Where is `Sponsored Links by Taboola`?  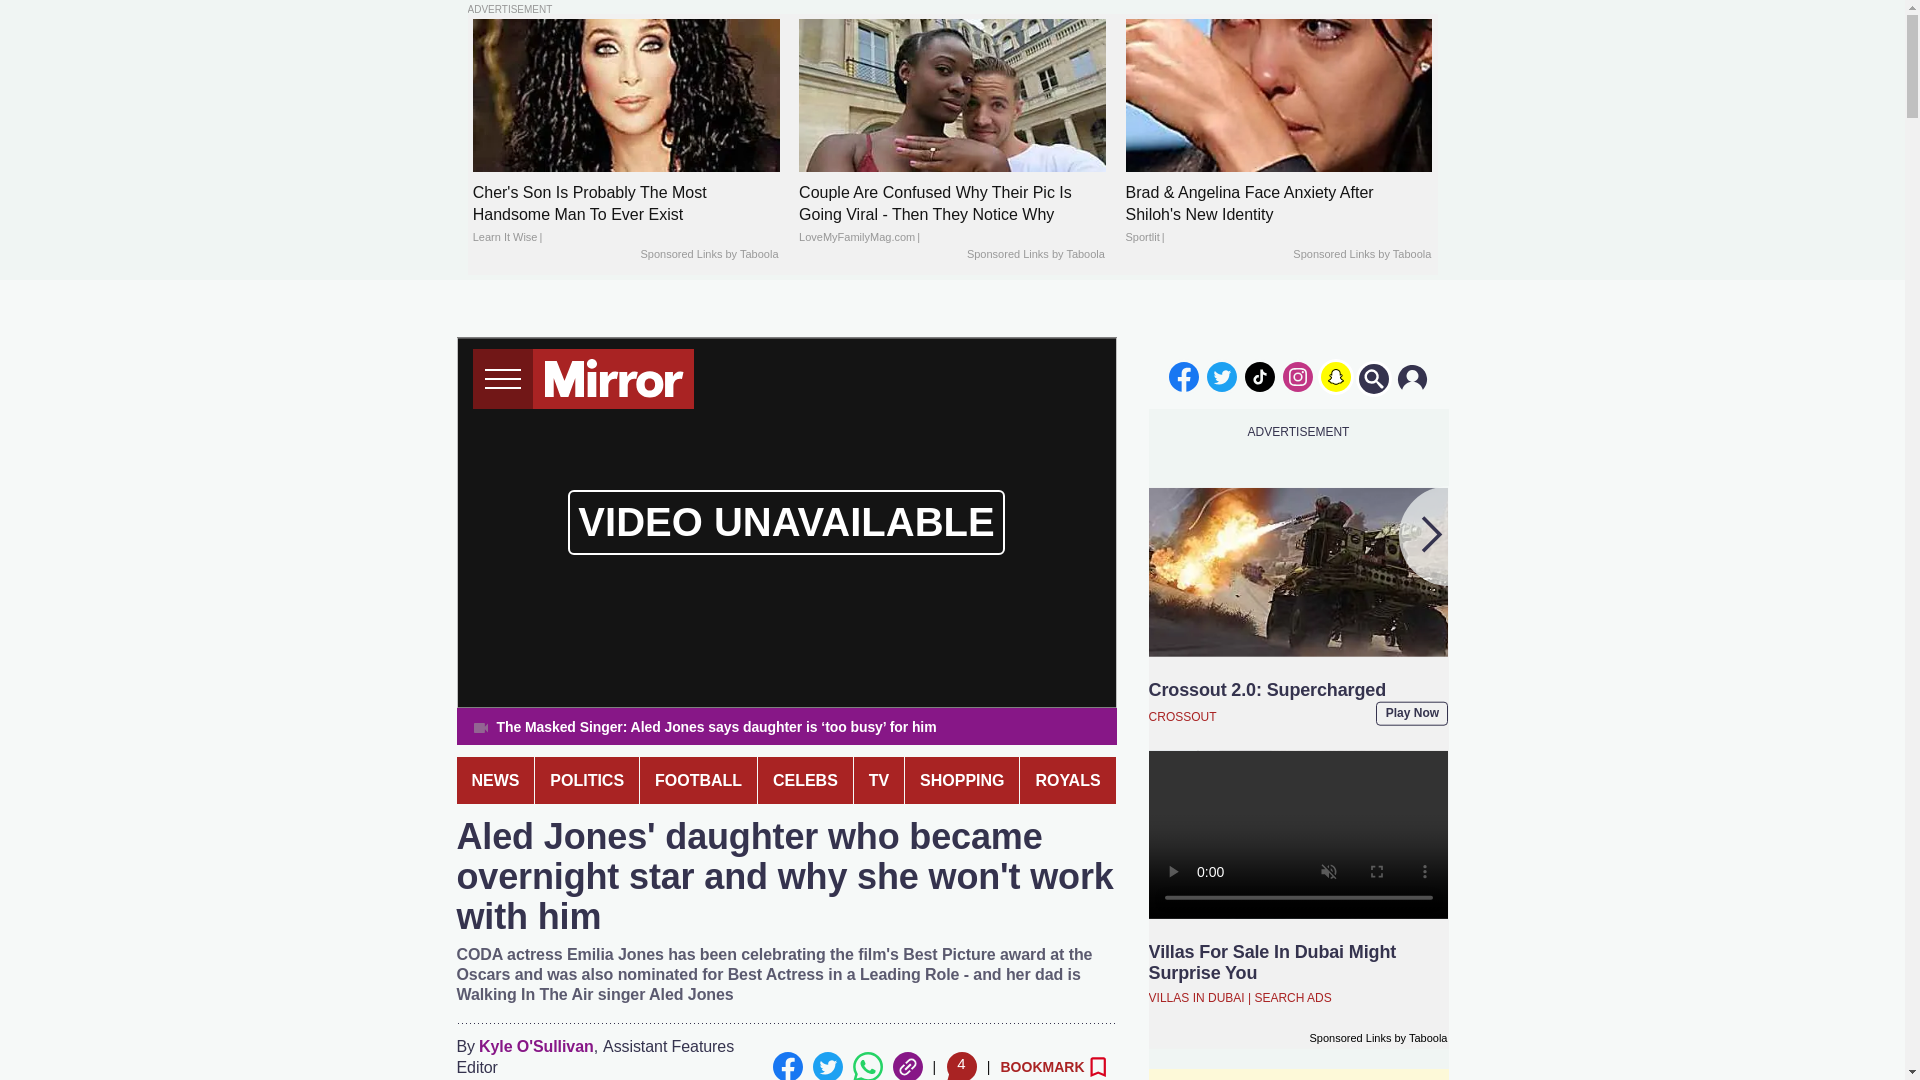 Sponsored Links by Taboola is located at coordinates (1036, 254).